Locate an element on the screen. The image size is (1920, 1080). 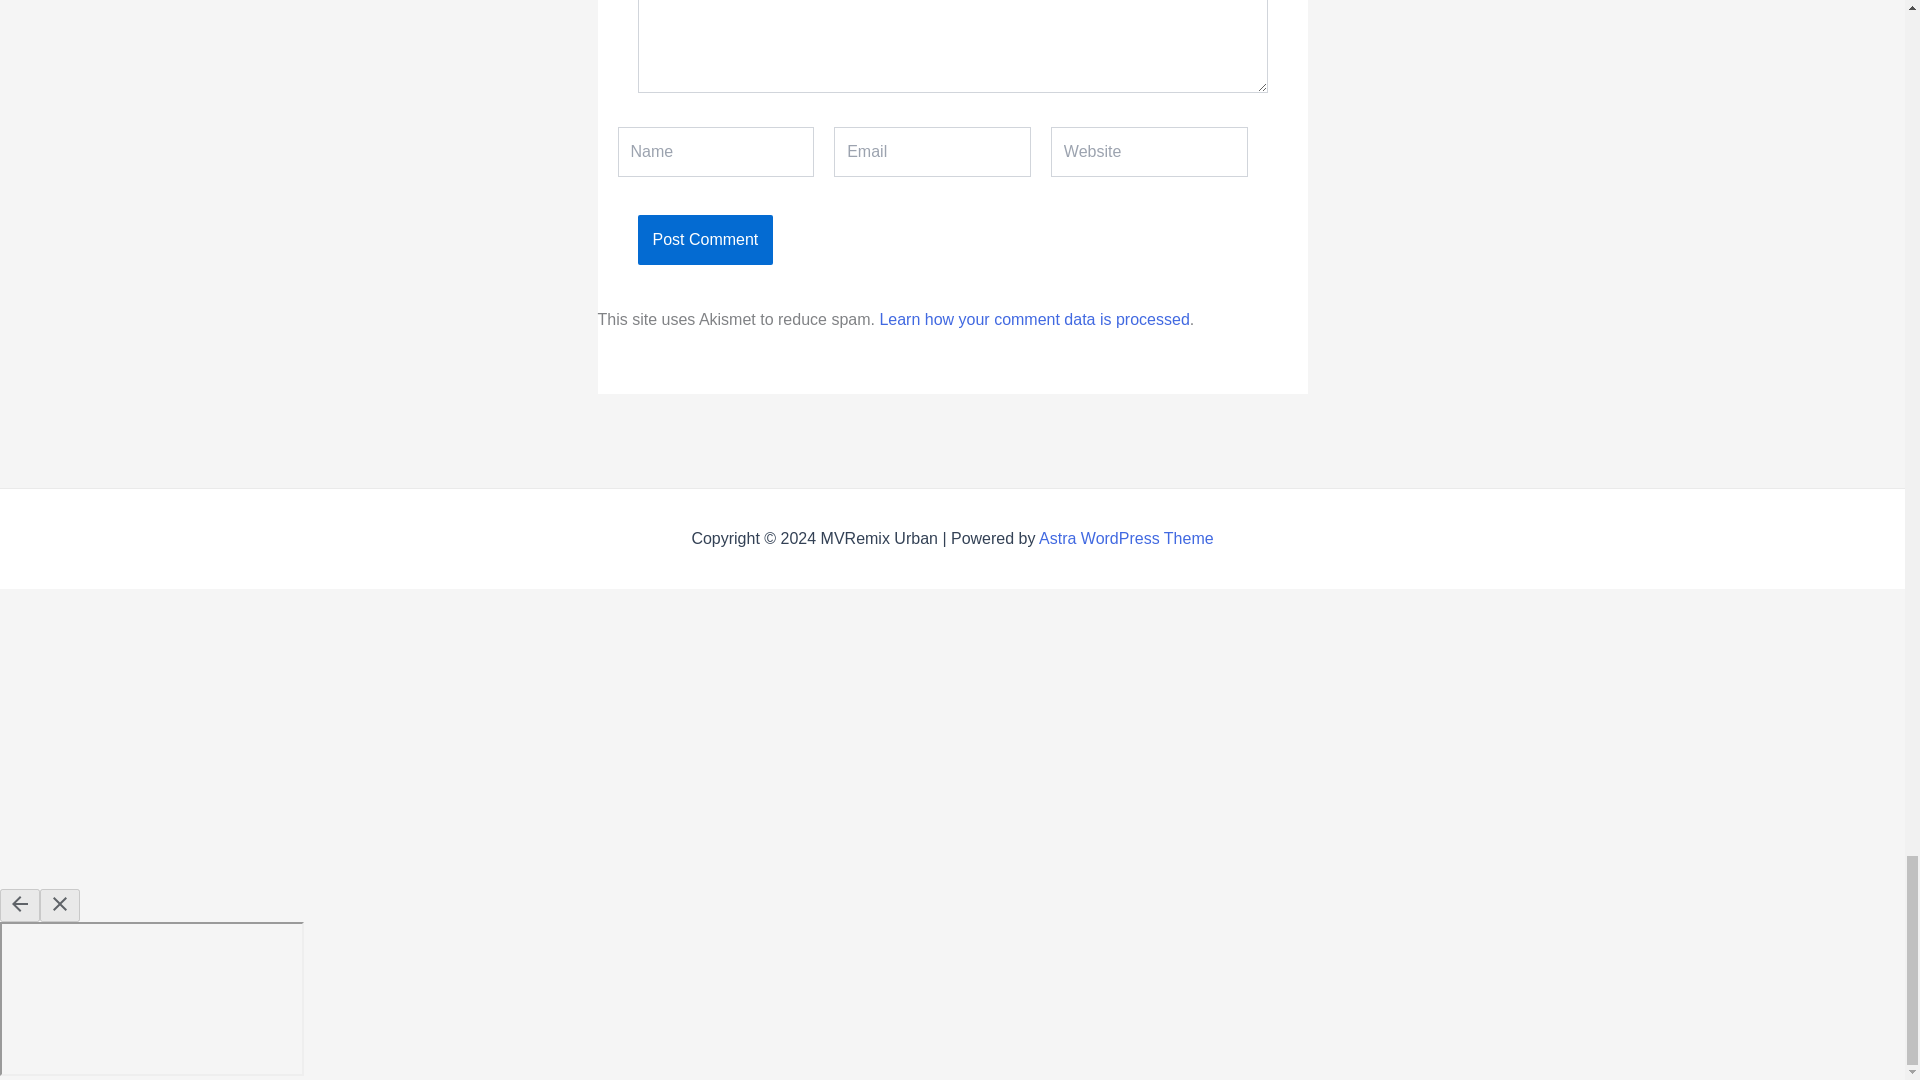
Astra WordPress Theme is located at coordinates (1126, 538).